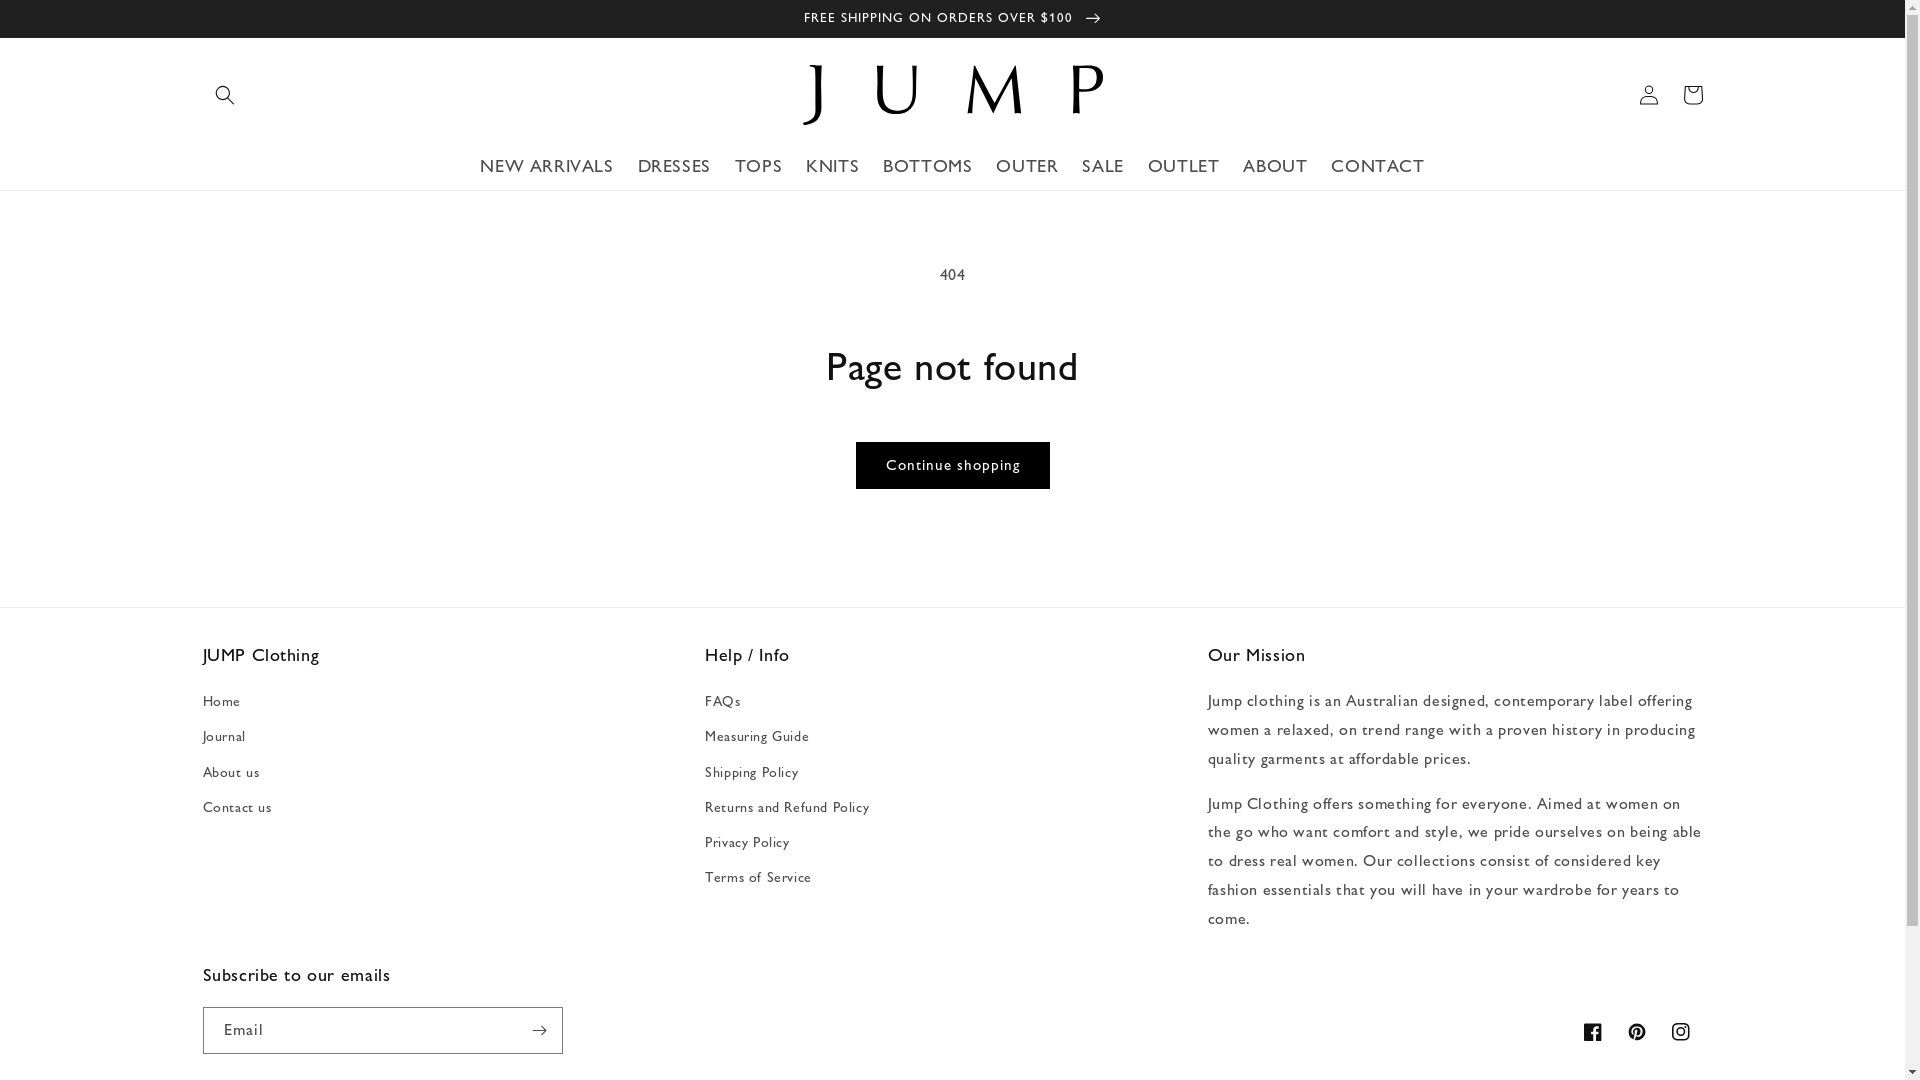 Image resolution: width=1920 pixels, height=1080 pixels. I want to click on Facebook, so click(1592, 1032).